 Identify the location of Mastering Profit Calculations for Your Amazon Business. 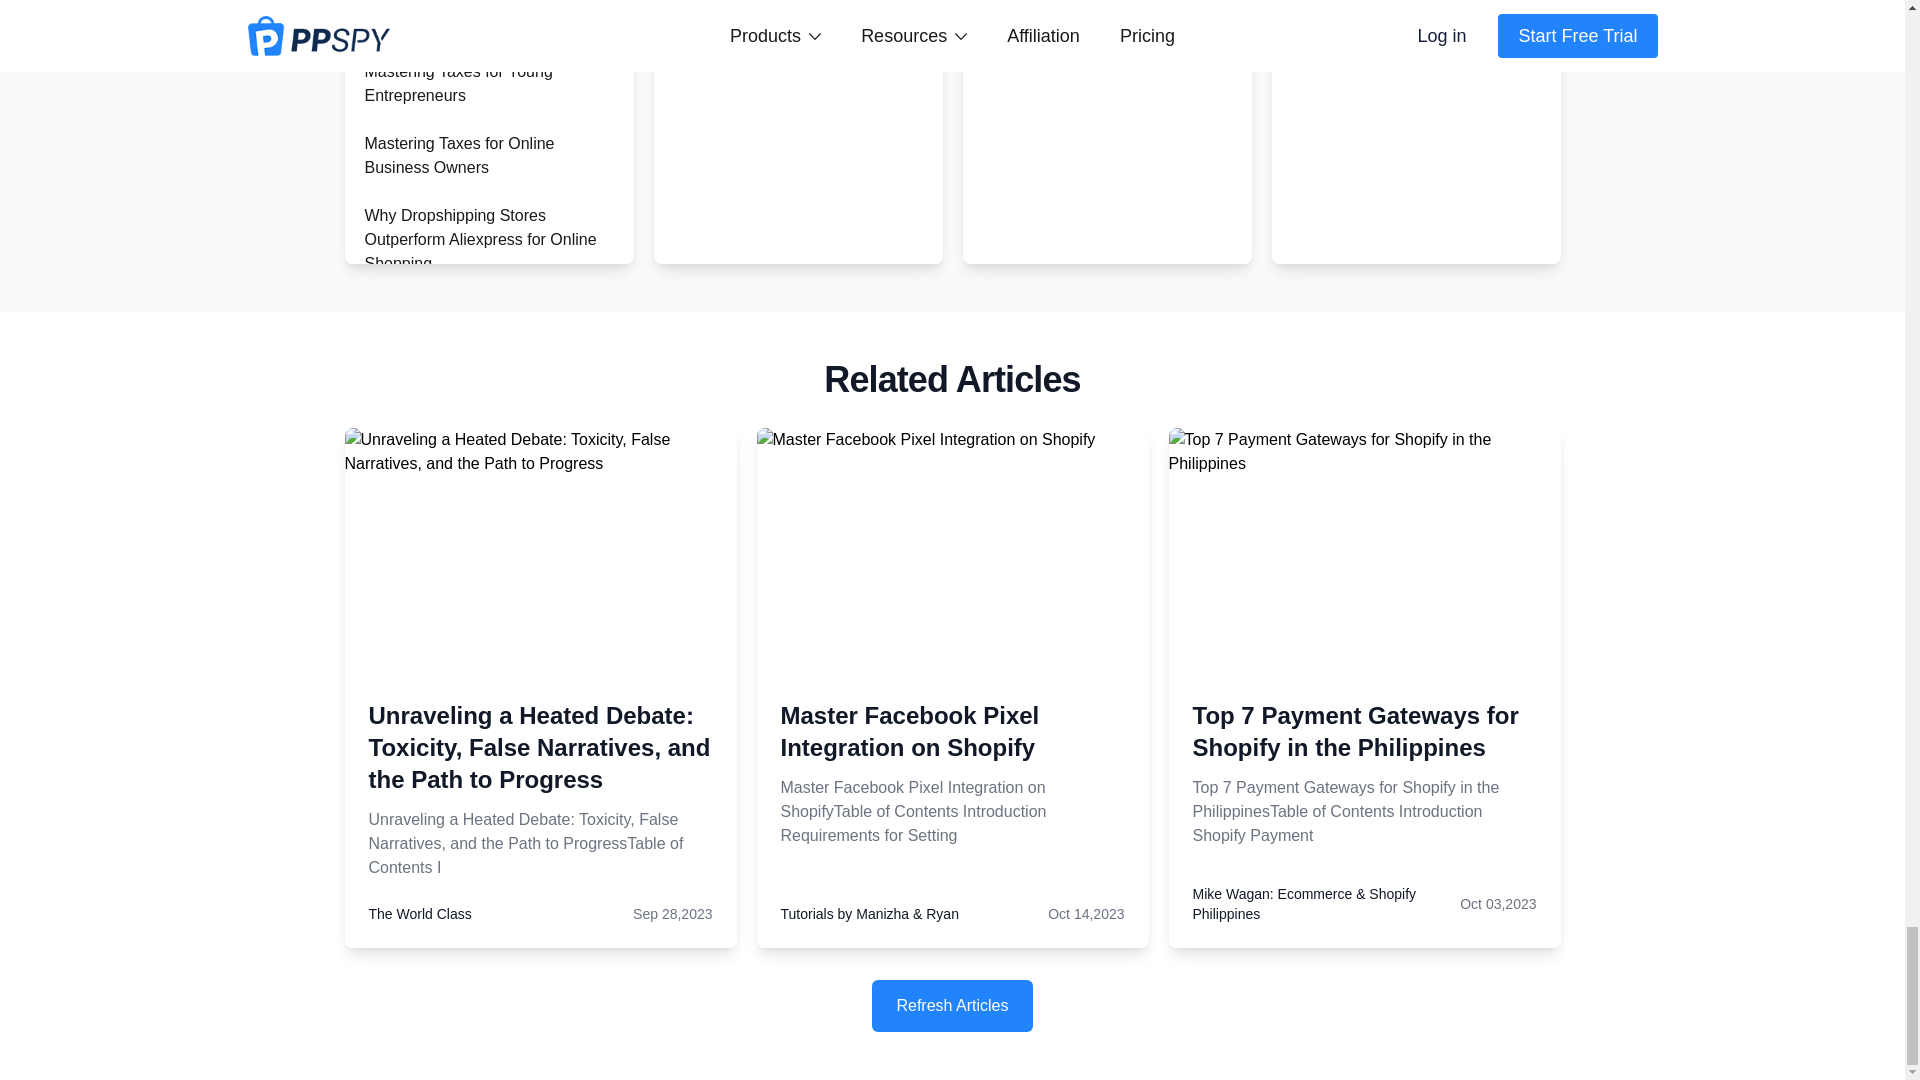
(478, 418).